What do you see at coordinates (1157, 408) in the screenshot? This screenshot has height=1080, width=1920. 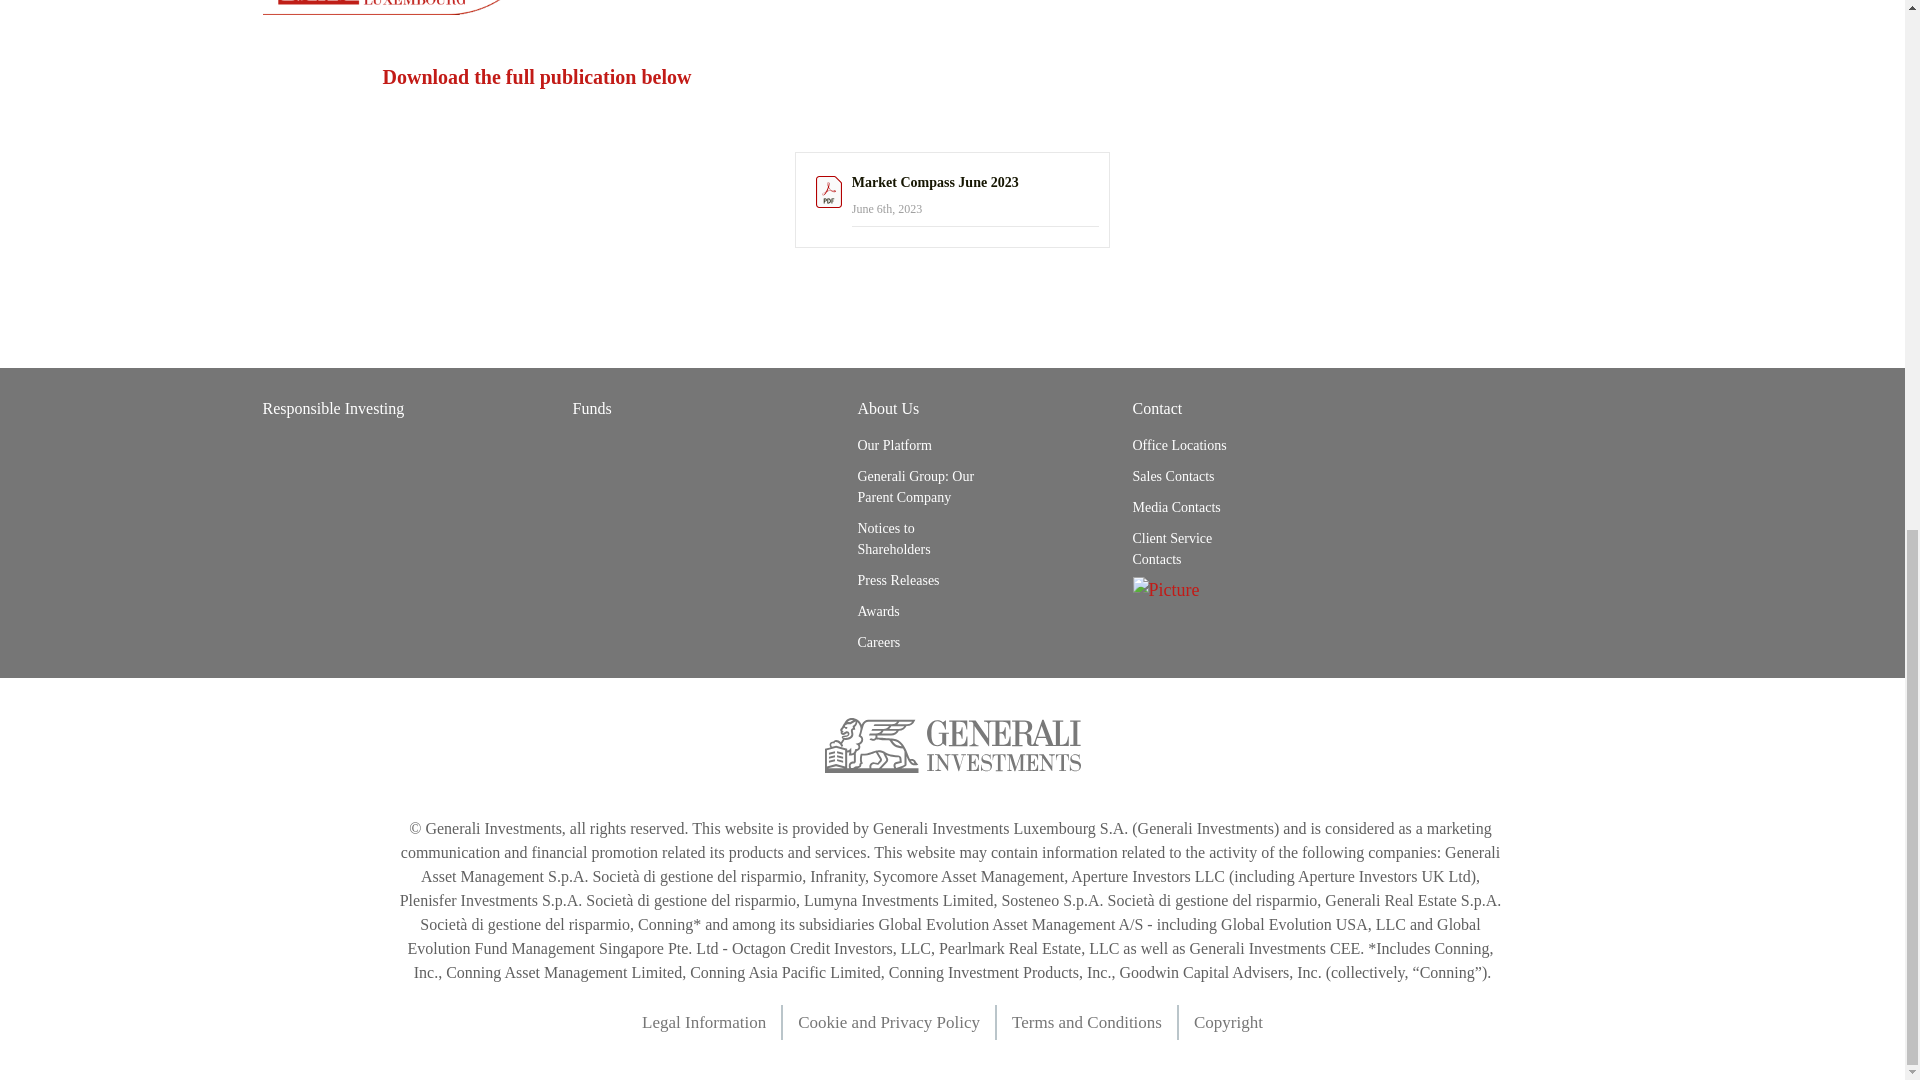 I see `Contact` at bounding box center [1157, 408].